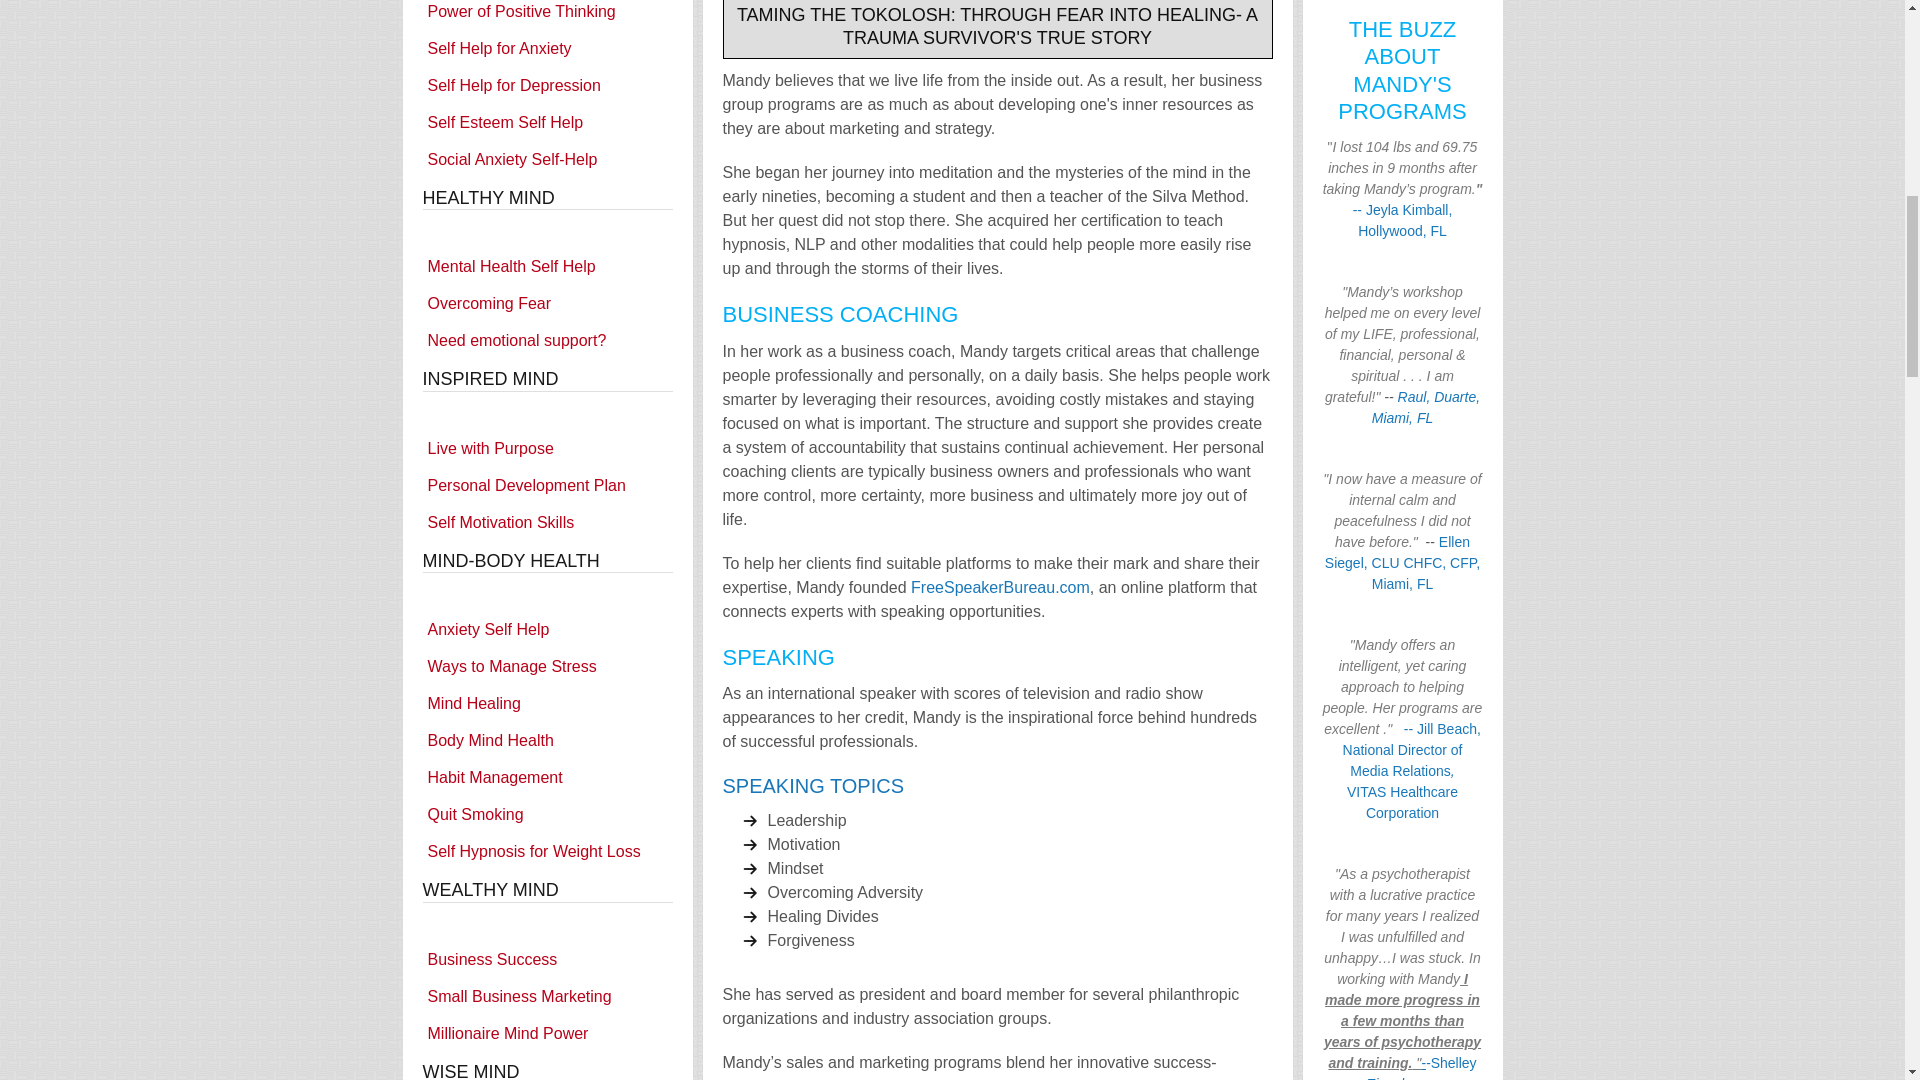  What do you see at coordinates (547, 340) in the screenshot?
I see `Need emotional support?` at bounding box center [547, 340].